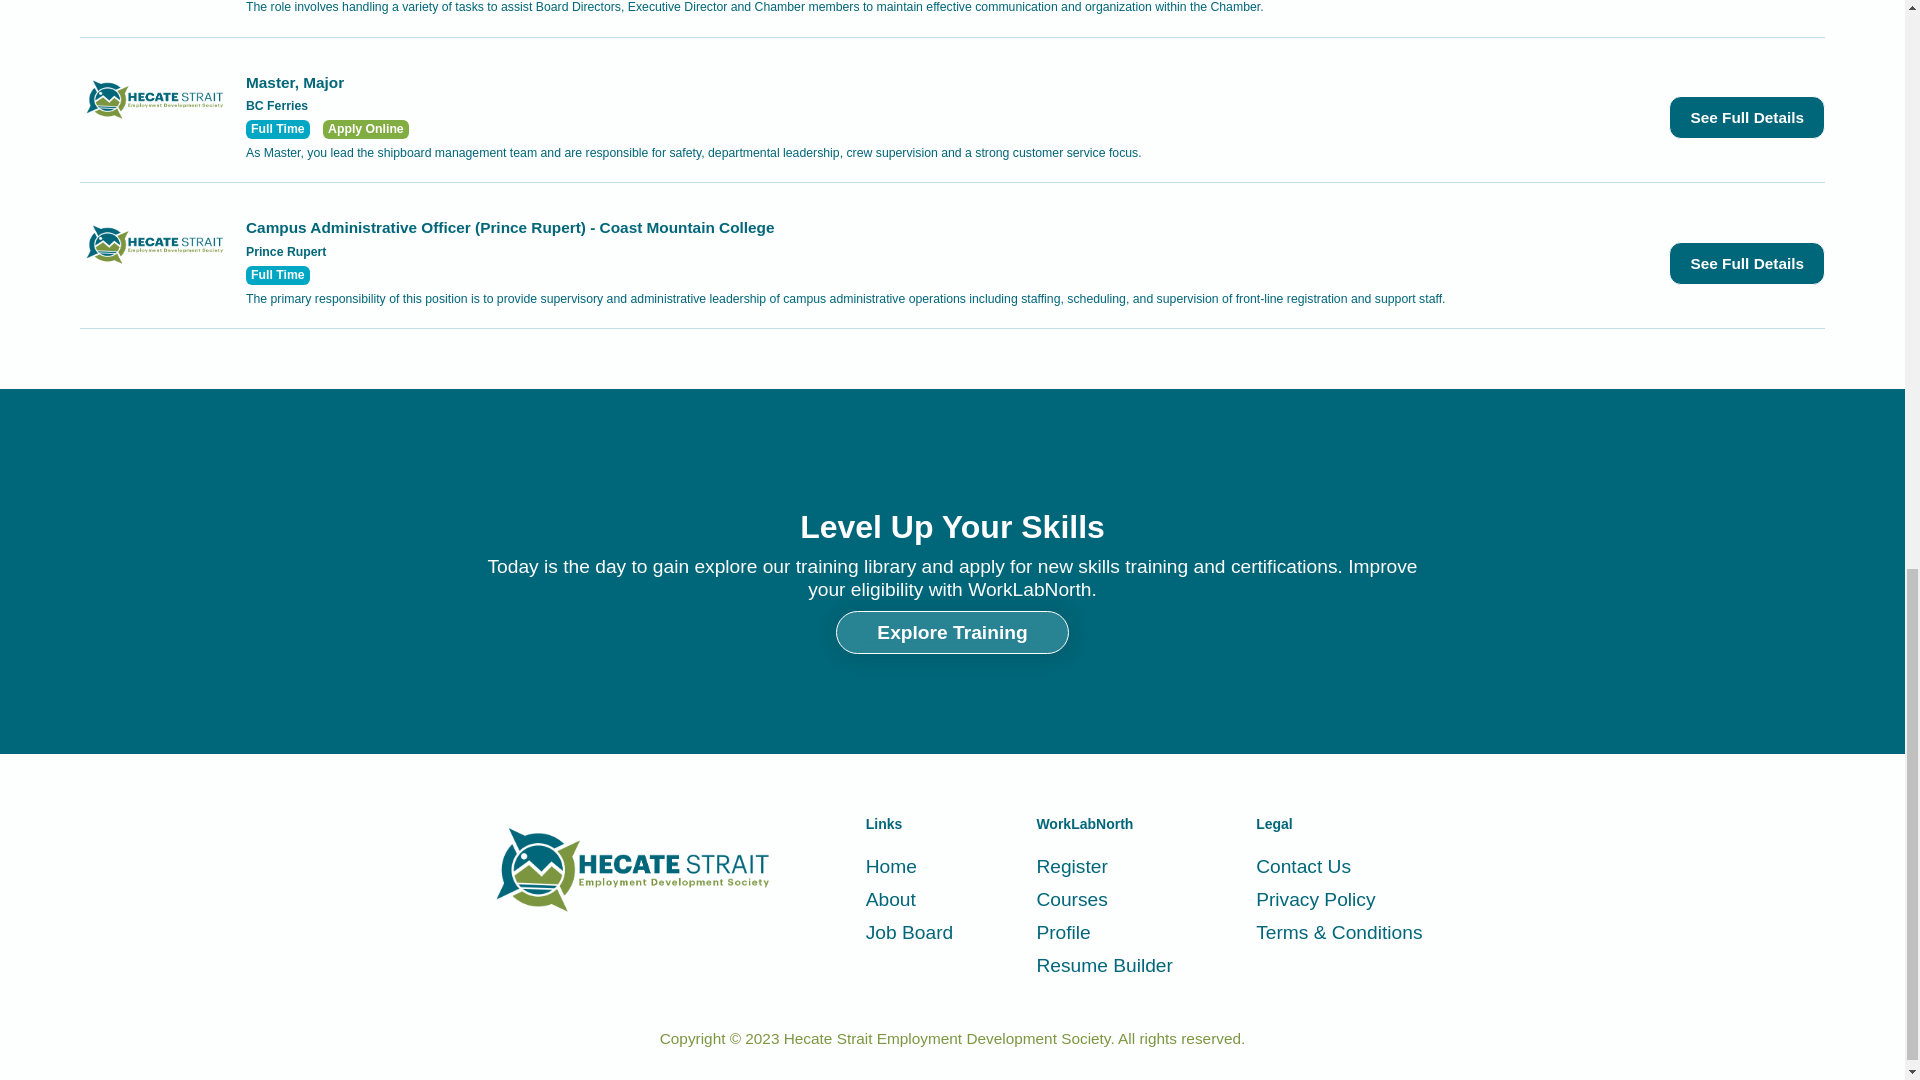  I want to click on About, so click(908, 899).